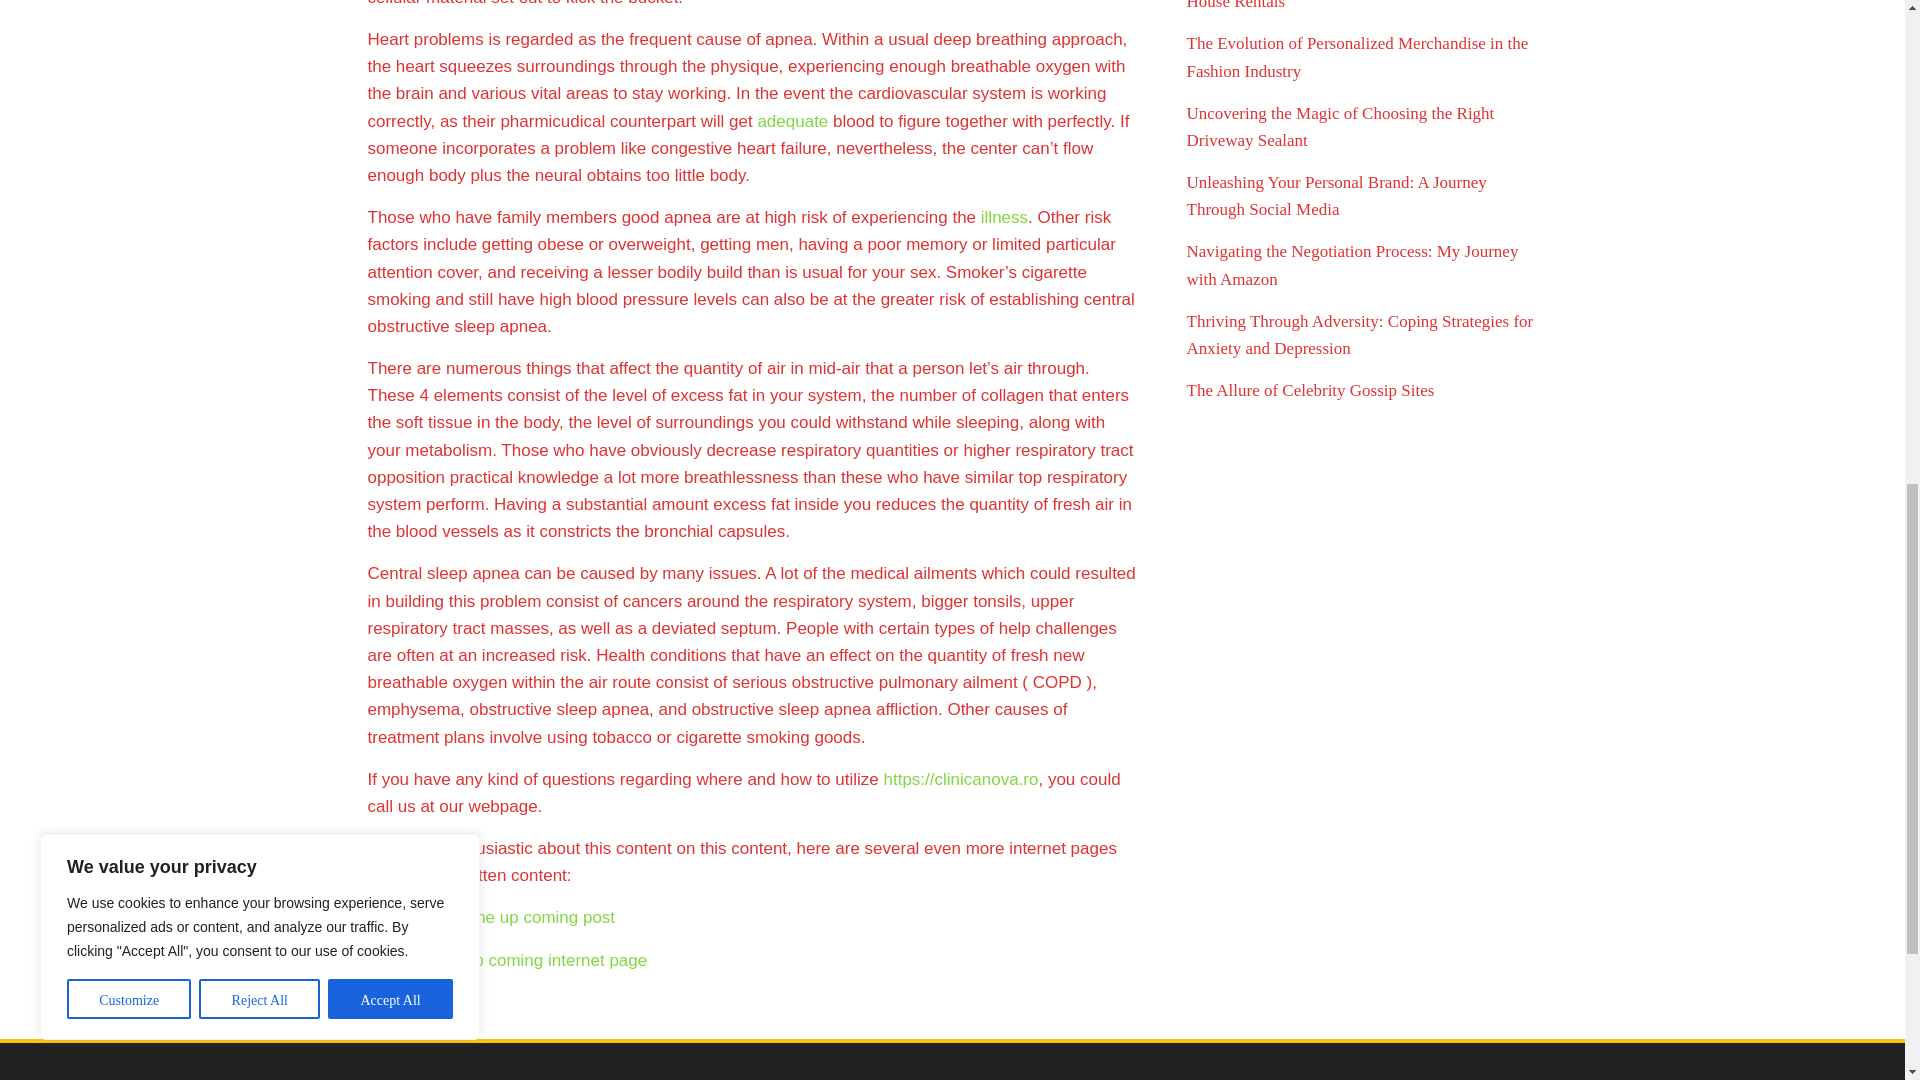 The height and width of the screenshot is (1080, 1920). Describe the element at coordinates (1353, 5) in the screenshot. I see `Transformative Moments: The Impact of Bounce House Rentals` at that location.